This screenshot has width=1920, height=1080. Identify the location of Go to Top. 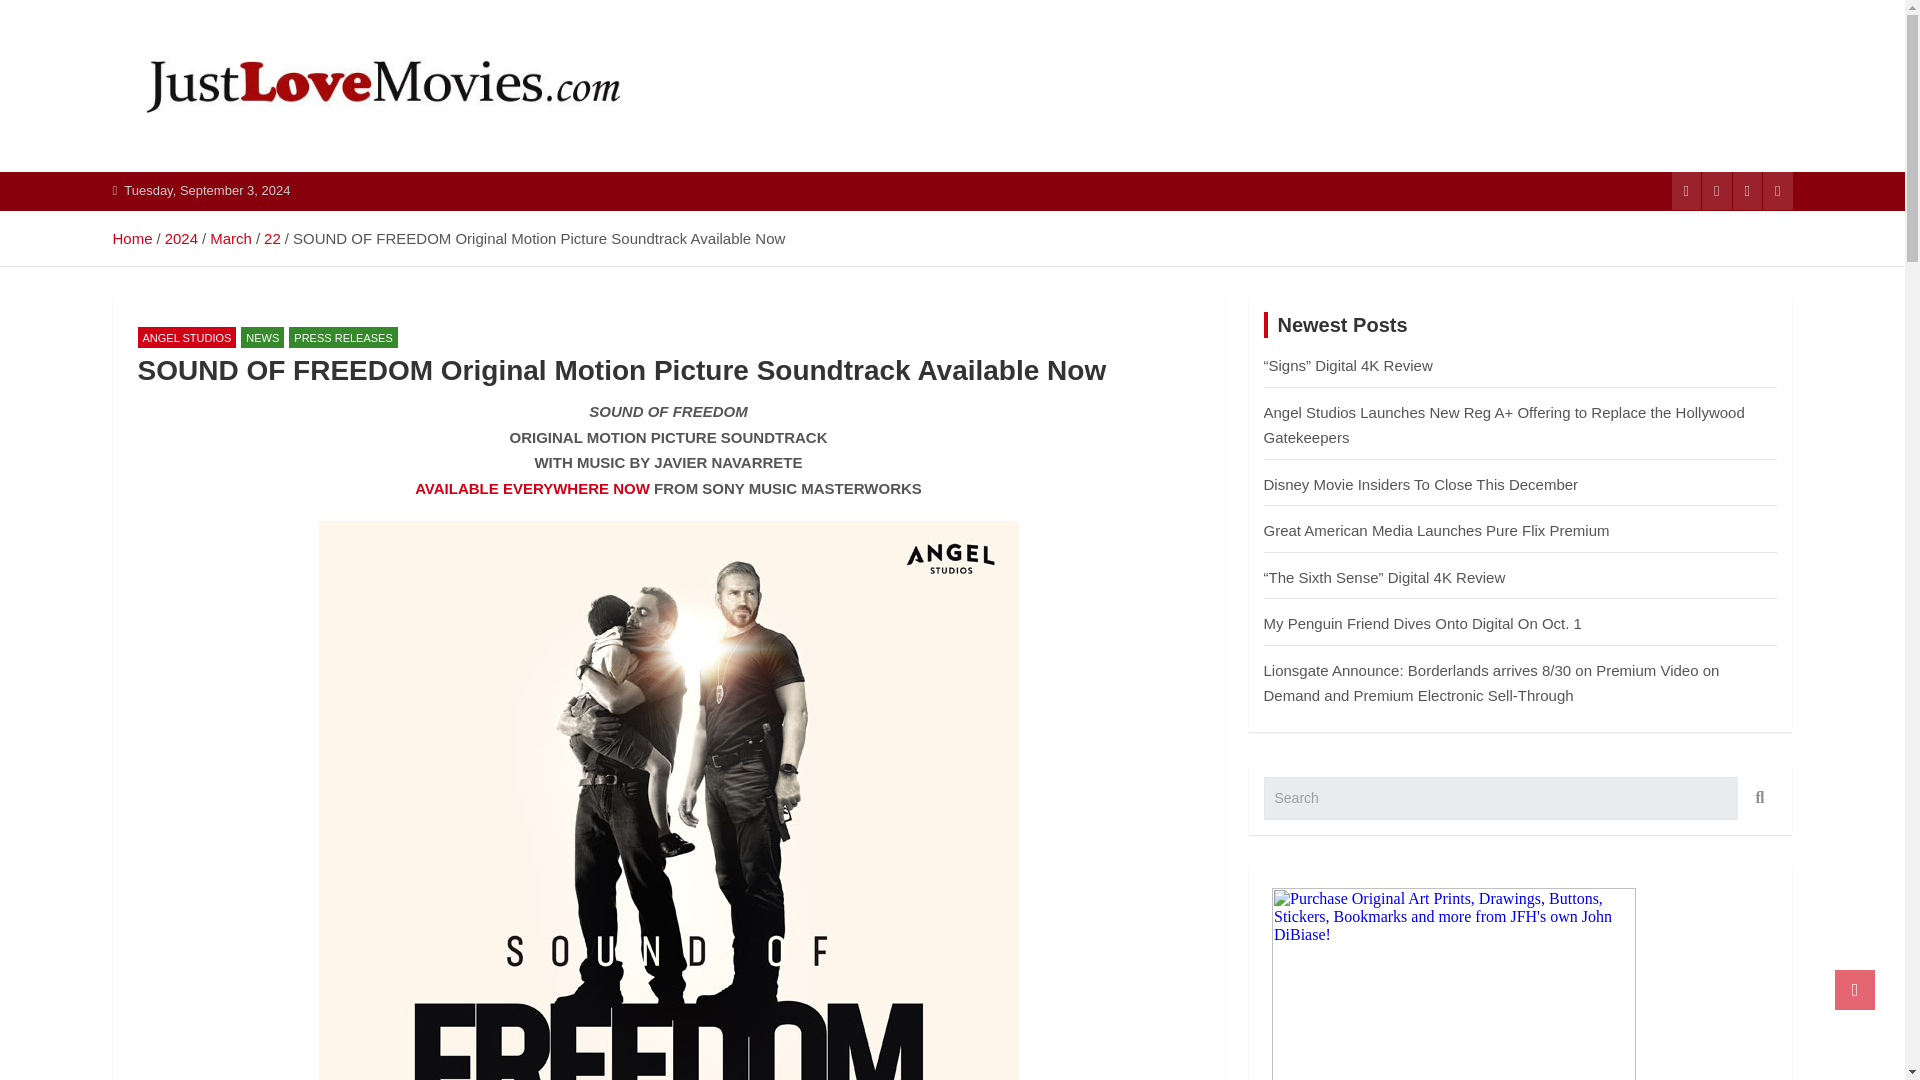
(1855, 989).